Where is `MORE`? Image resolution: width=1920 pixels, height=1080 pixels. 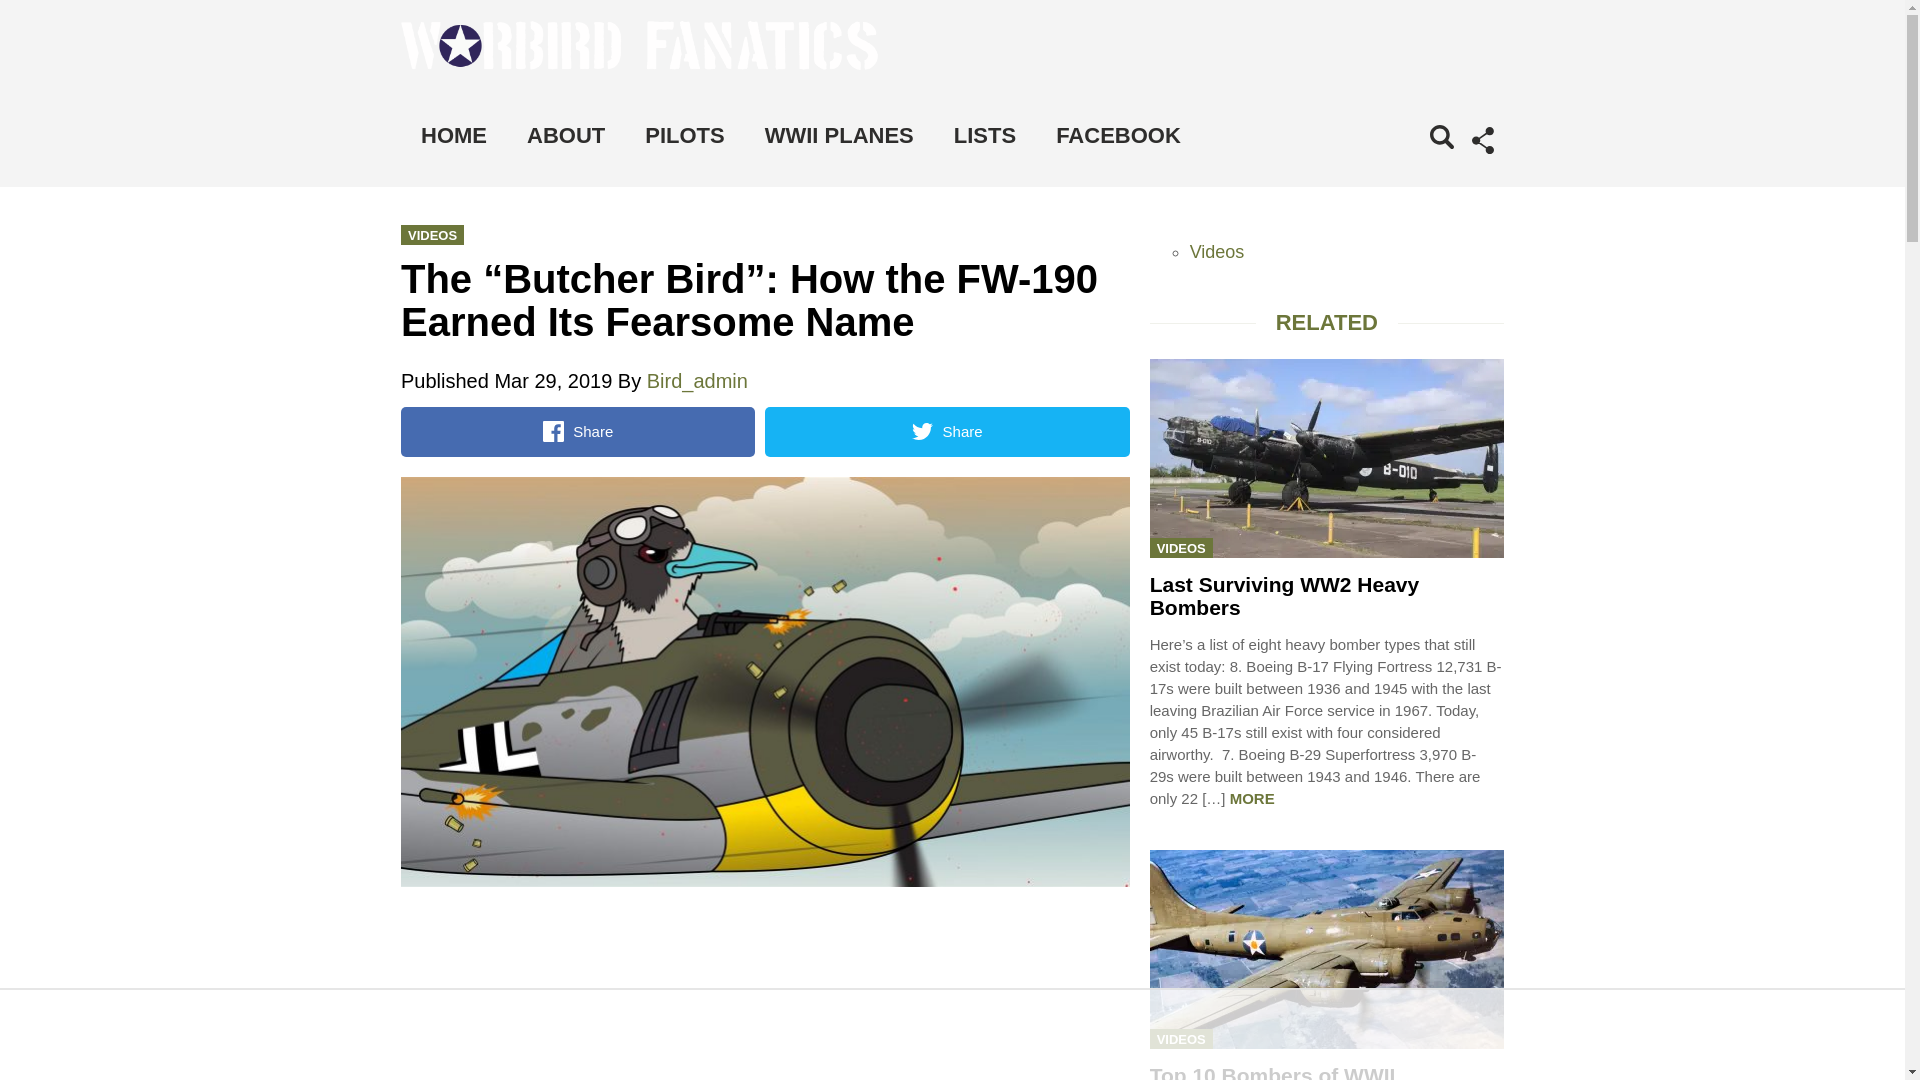 MORE is located at coordinates (1252, 798).